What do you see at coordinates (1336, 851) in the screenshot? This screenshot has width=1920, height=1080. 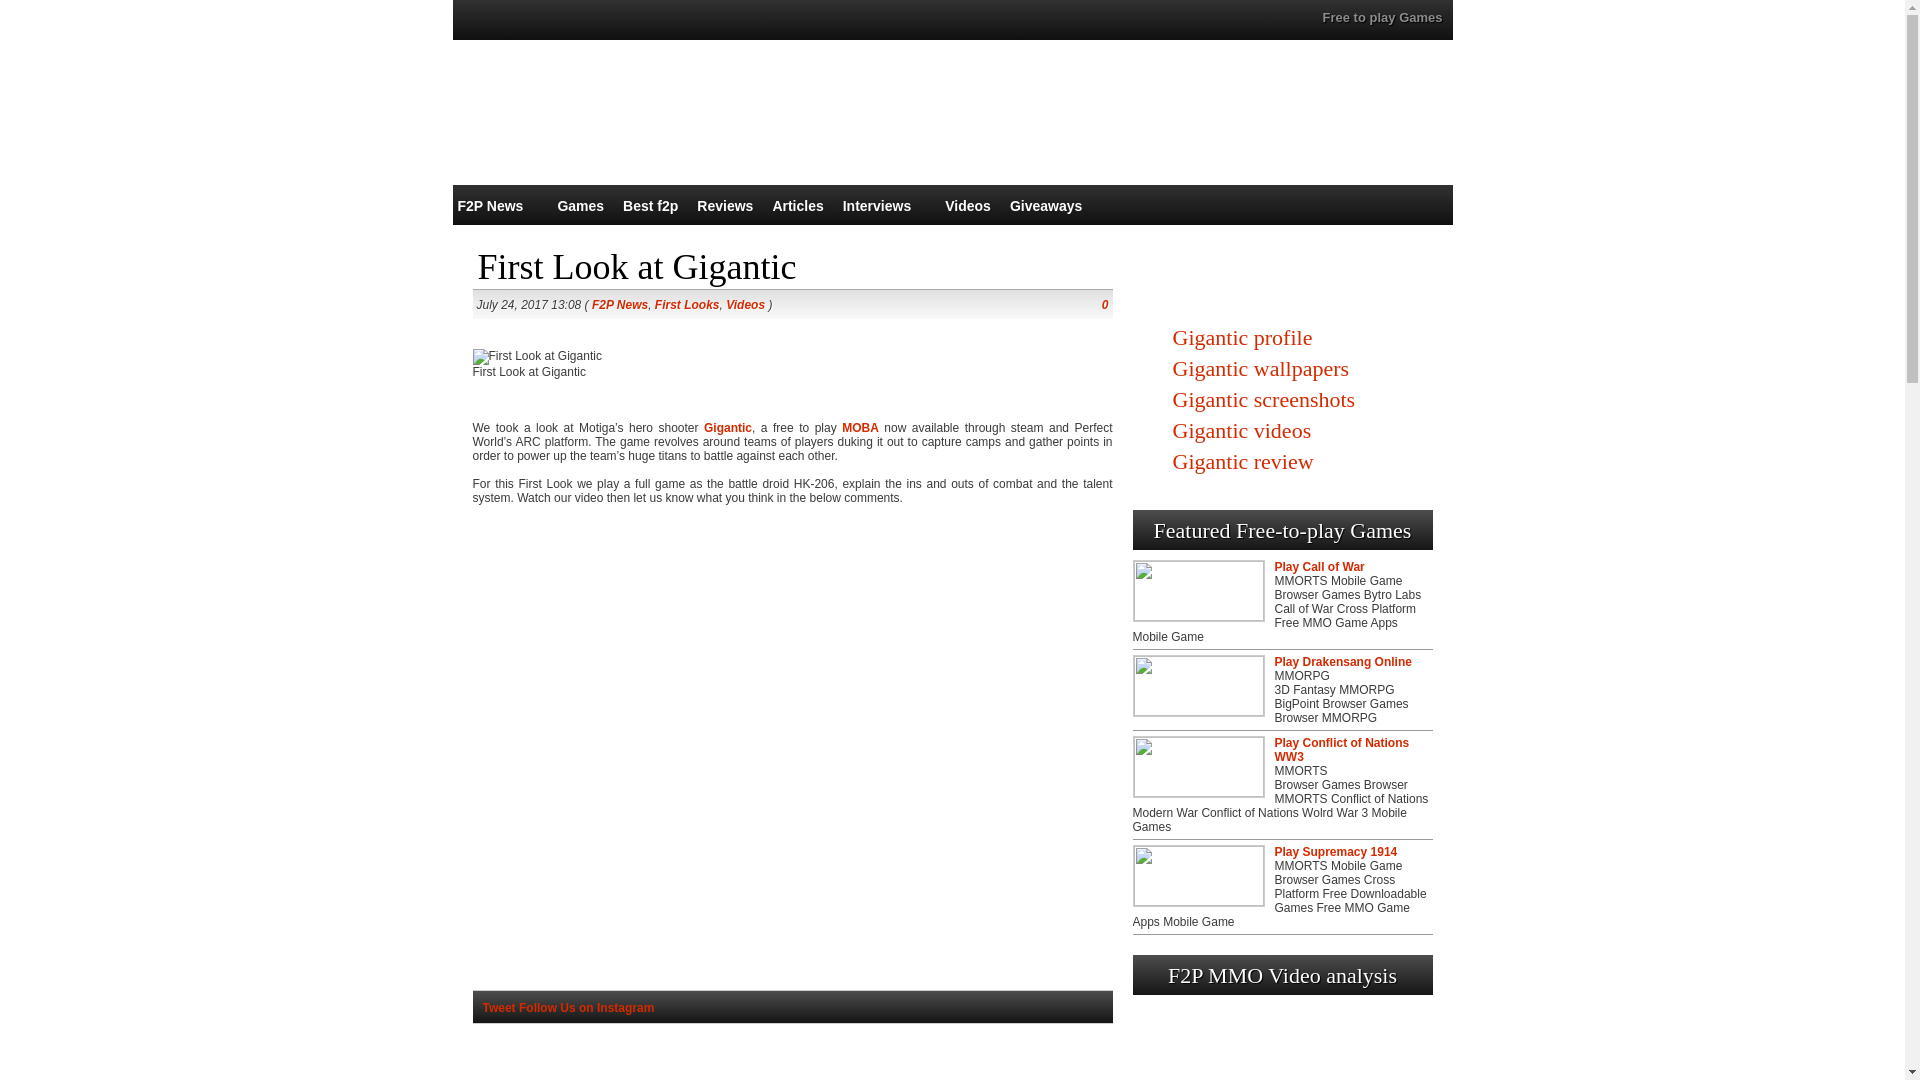 I see `Play Supremacy 1914` at bounding box center [1336, 851].